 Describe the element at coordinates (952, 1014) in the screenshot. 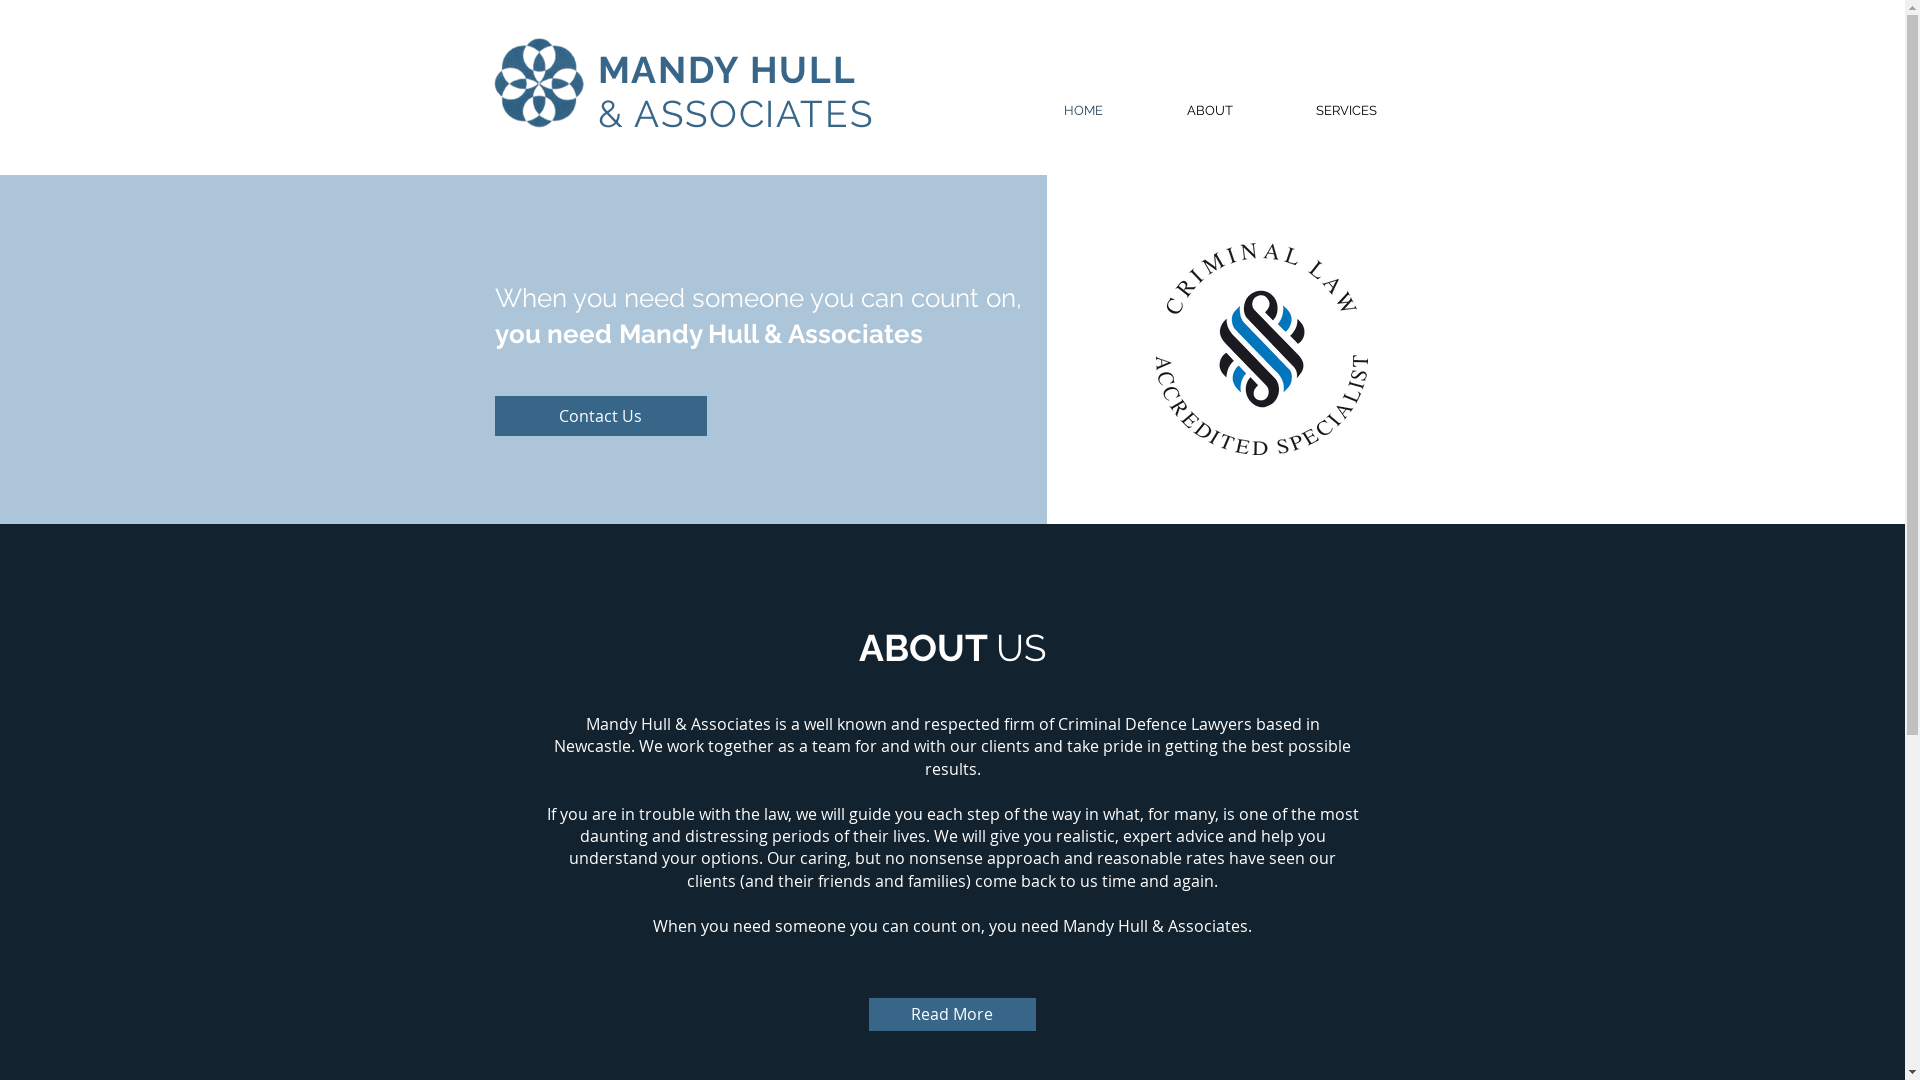

I see `Read More` at that location.